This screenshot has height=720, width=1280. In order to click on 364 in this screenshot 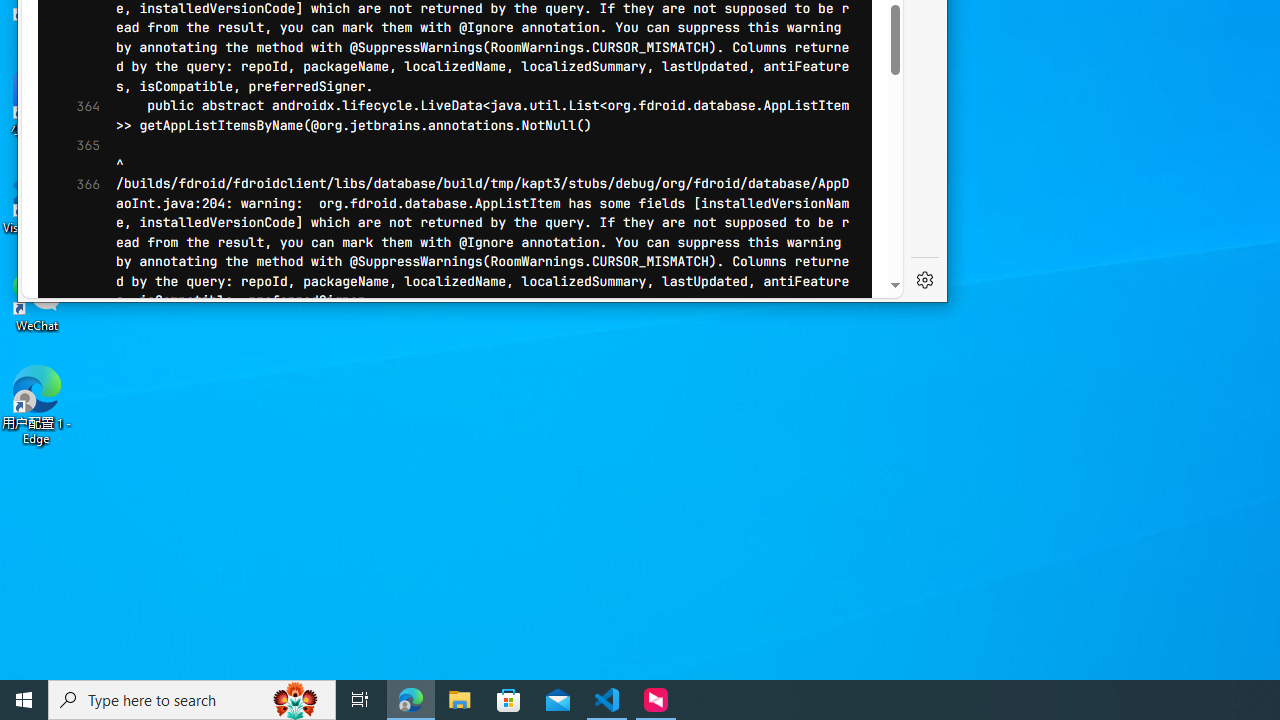, I will do `click(82, 116)`.